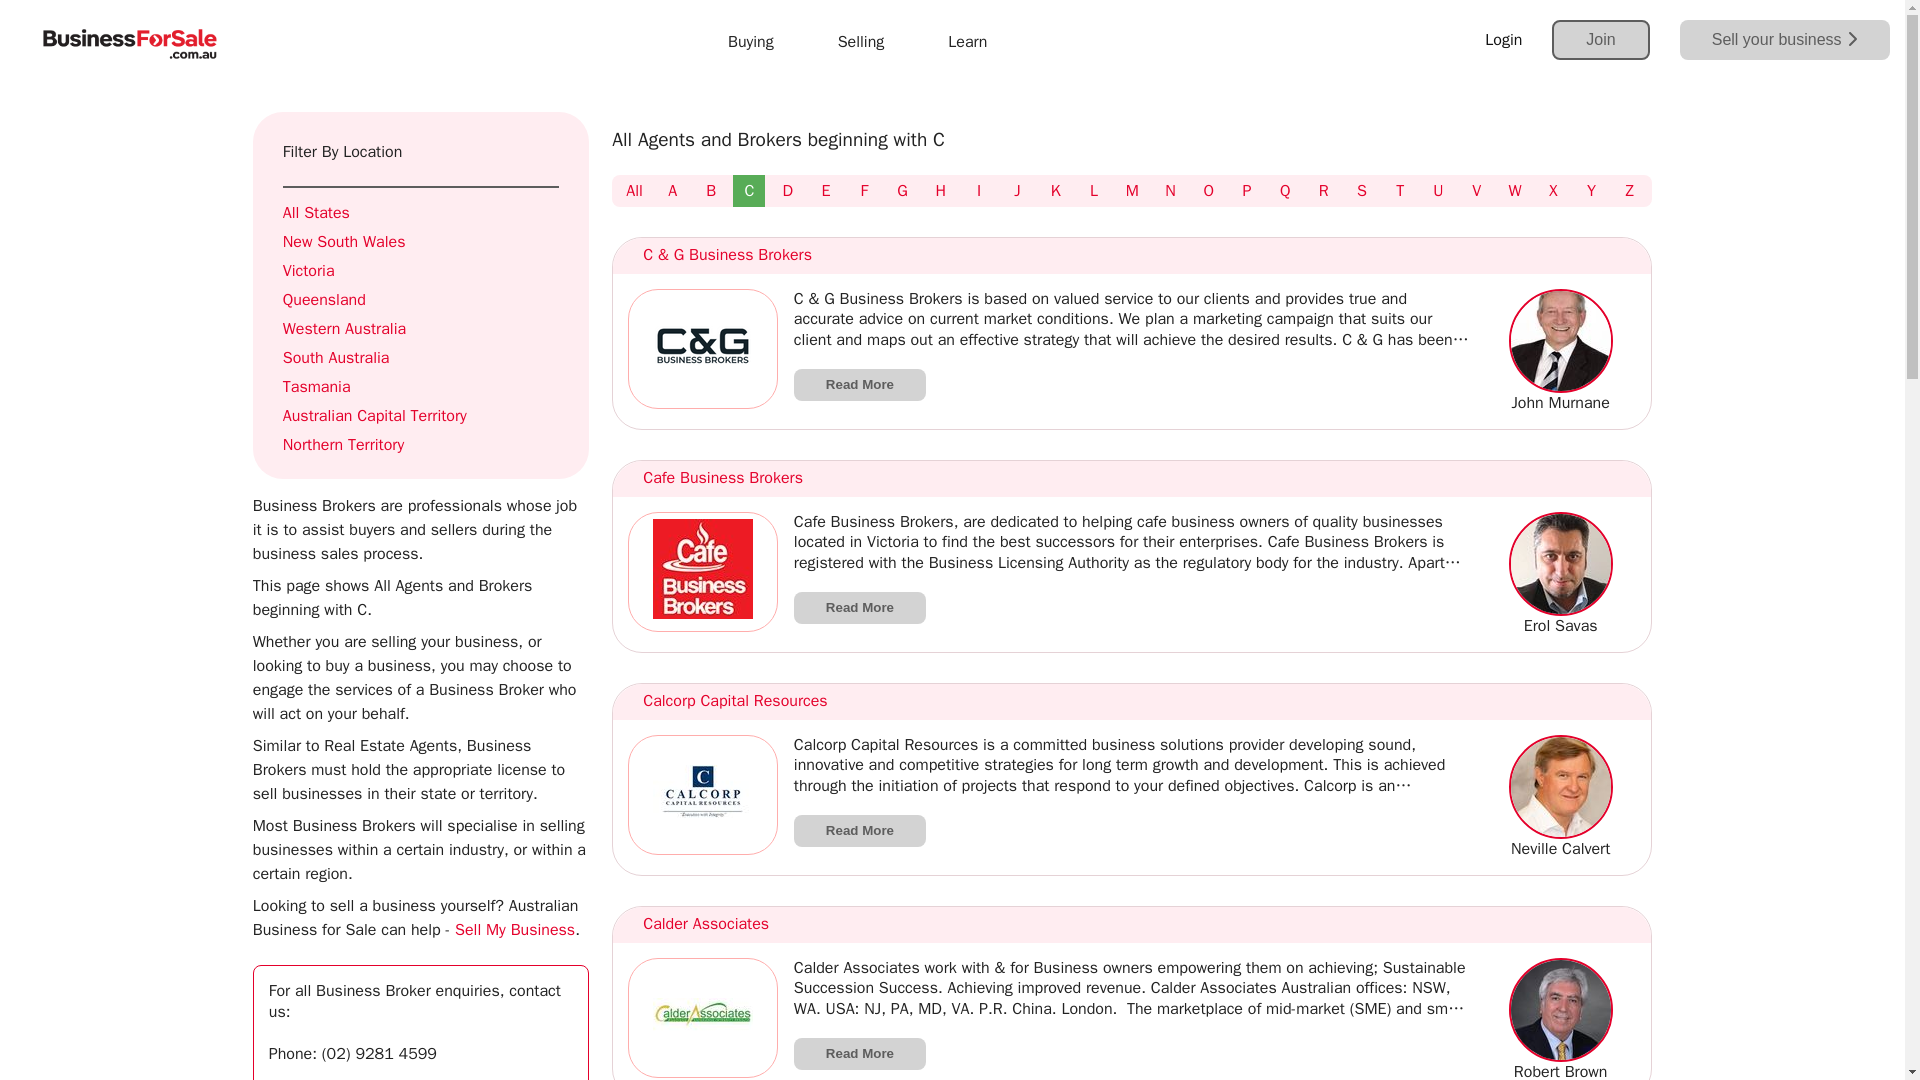 Image resolution: width=1920 pixels, height=1080 pixels. I want to click on Tasmania, so click(420, 387).